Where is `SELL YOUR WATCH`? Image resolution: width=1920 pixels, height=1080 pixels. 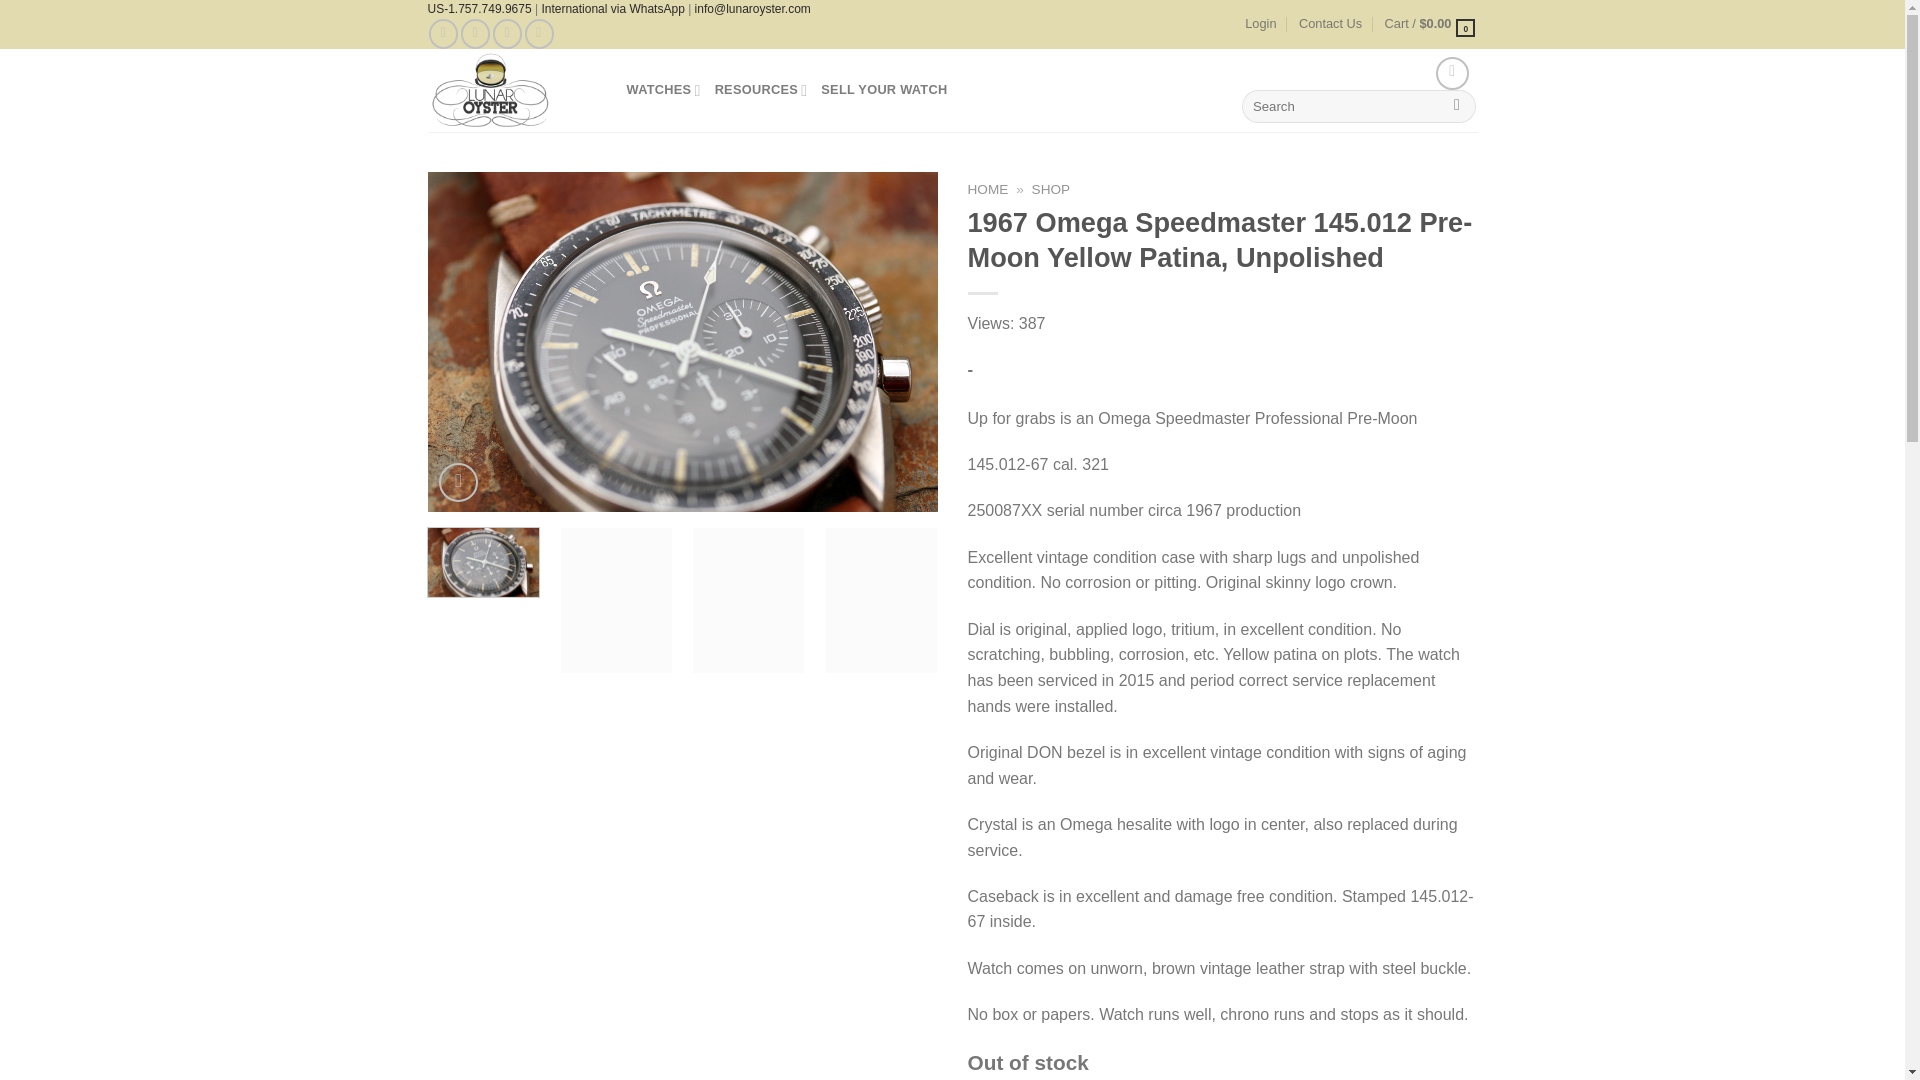 SELL YOUR WATCH is located at coordinates (884, 90).